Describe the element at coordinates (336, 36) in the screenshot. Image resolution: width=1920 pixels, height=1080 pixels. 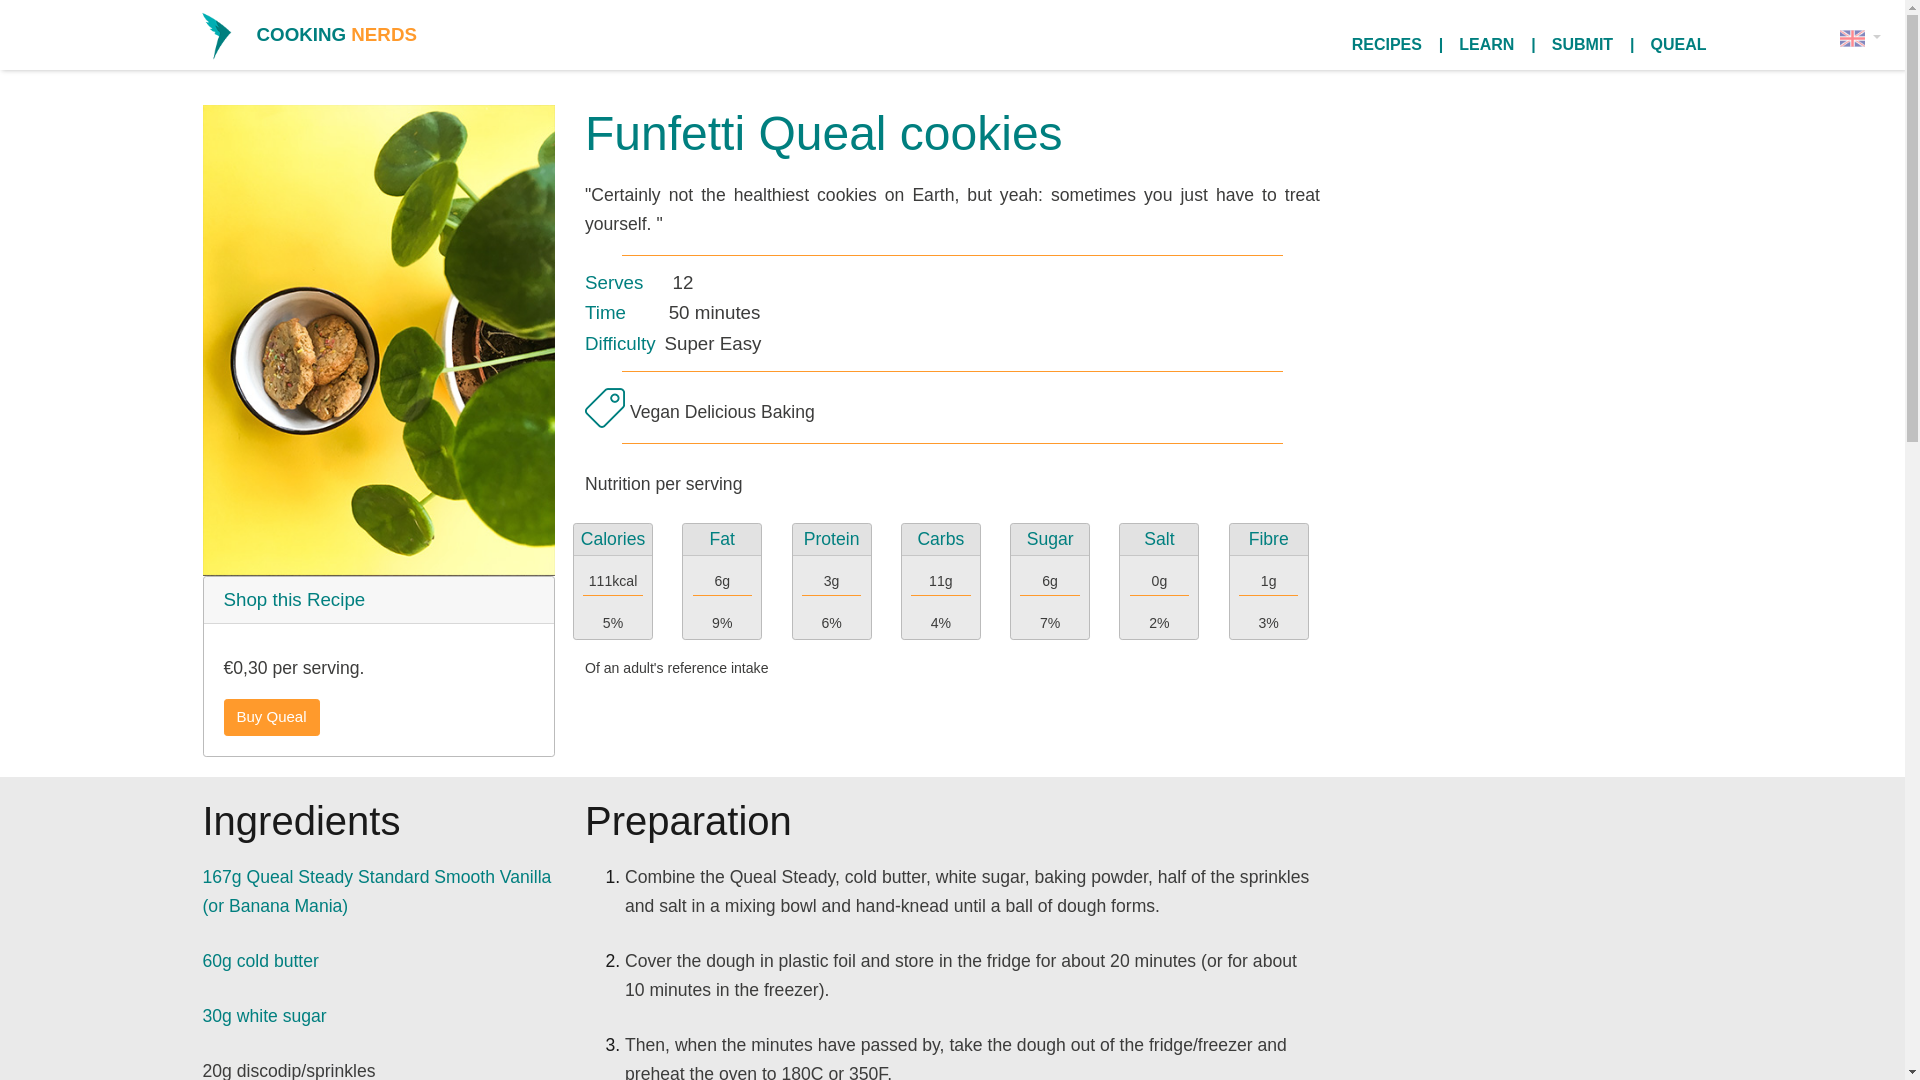
I see `COOKING NERDS` at that location.